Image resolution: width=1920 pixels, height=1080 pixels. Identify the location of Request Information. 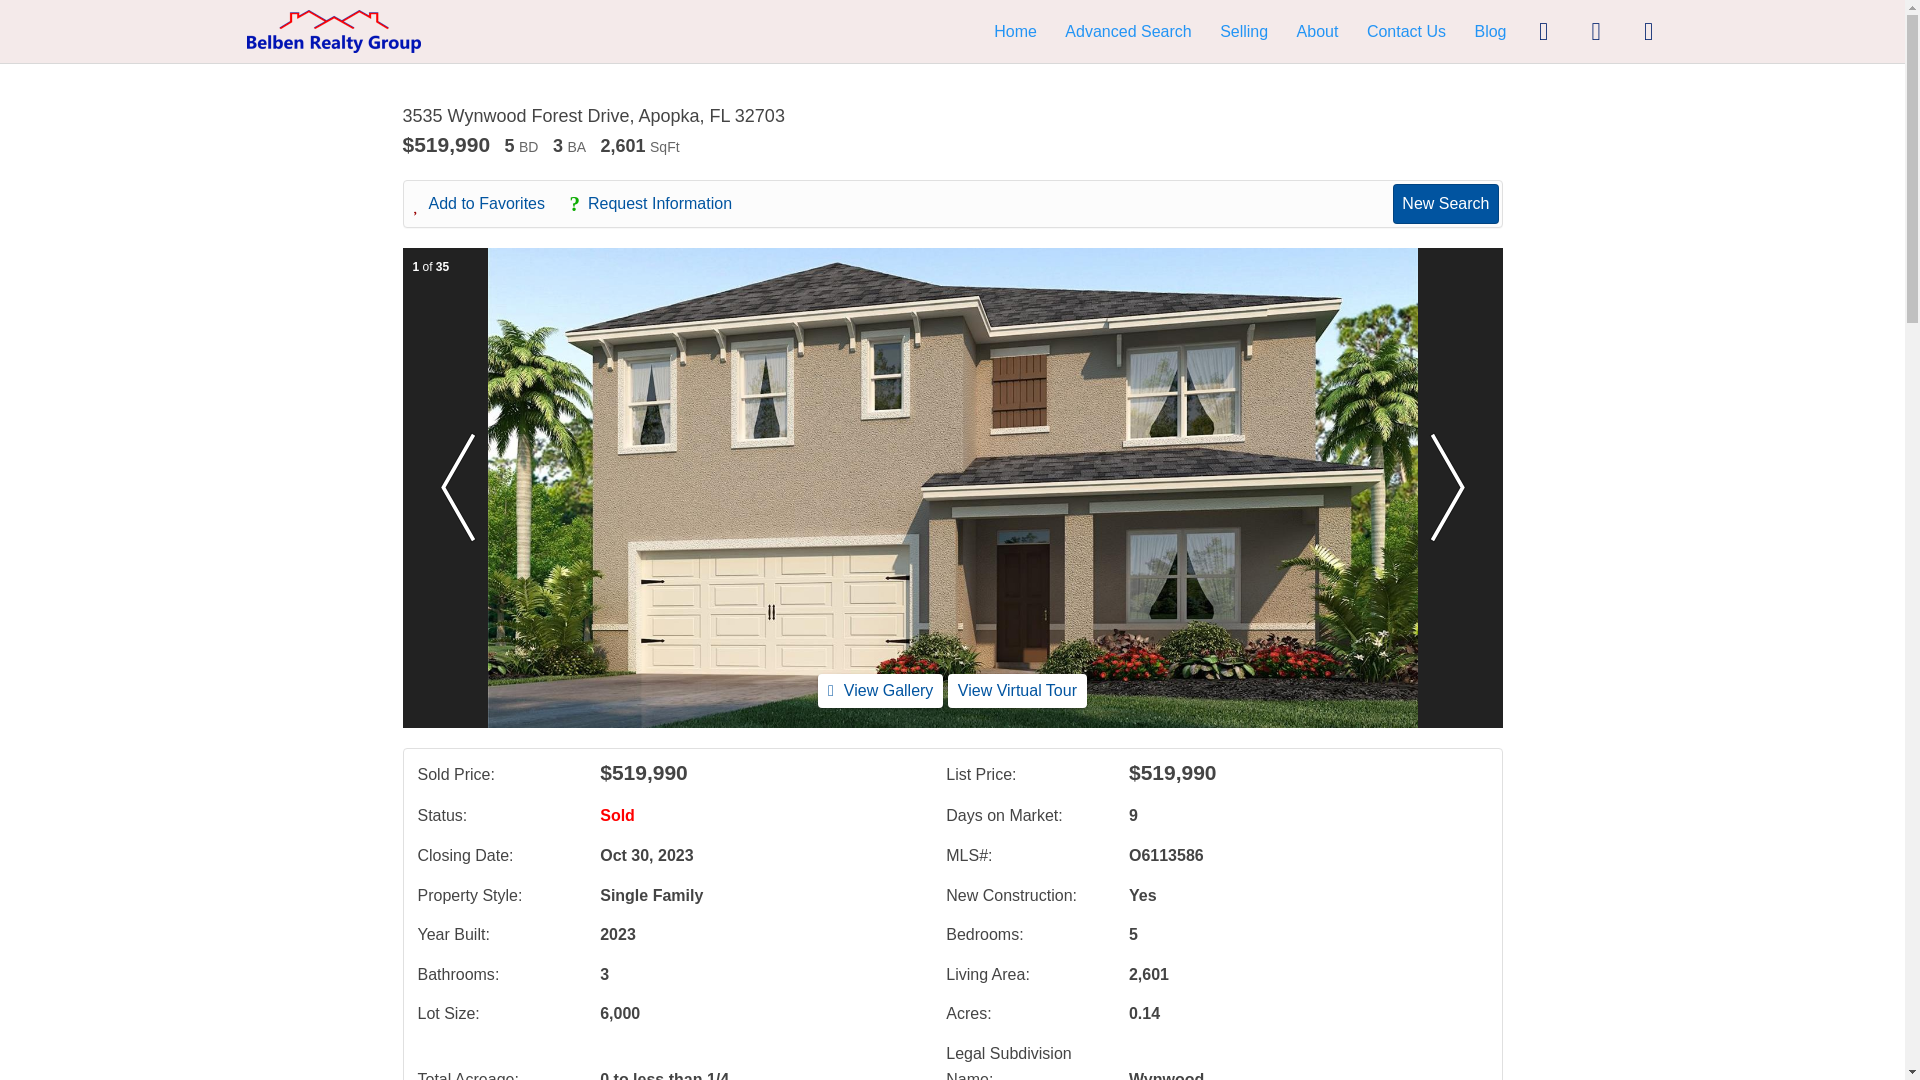
(660, 204).